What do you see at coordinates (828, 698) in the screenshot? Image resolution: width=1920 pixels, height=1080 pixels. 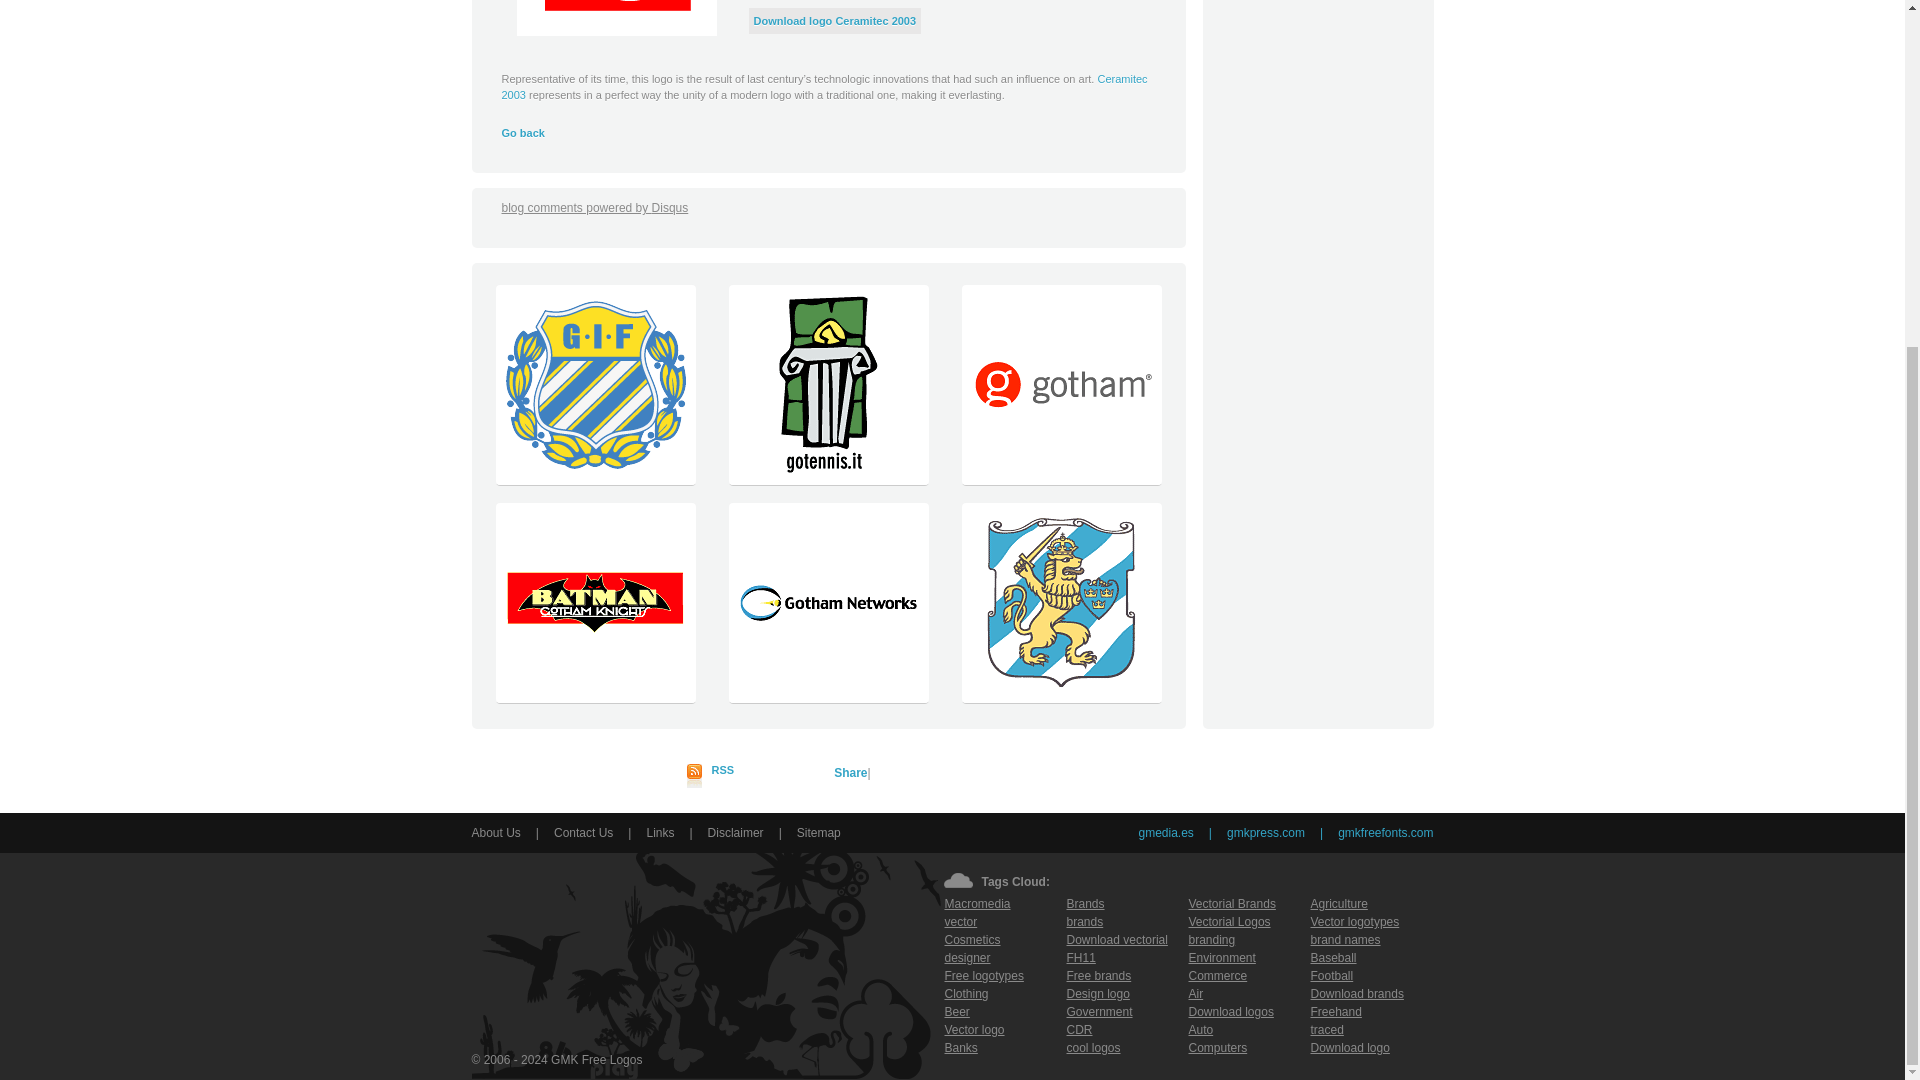 I see `Download Logo Gotham Networks` at bounding box center [828, 698].